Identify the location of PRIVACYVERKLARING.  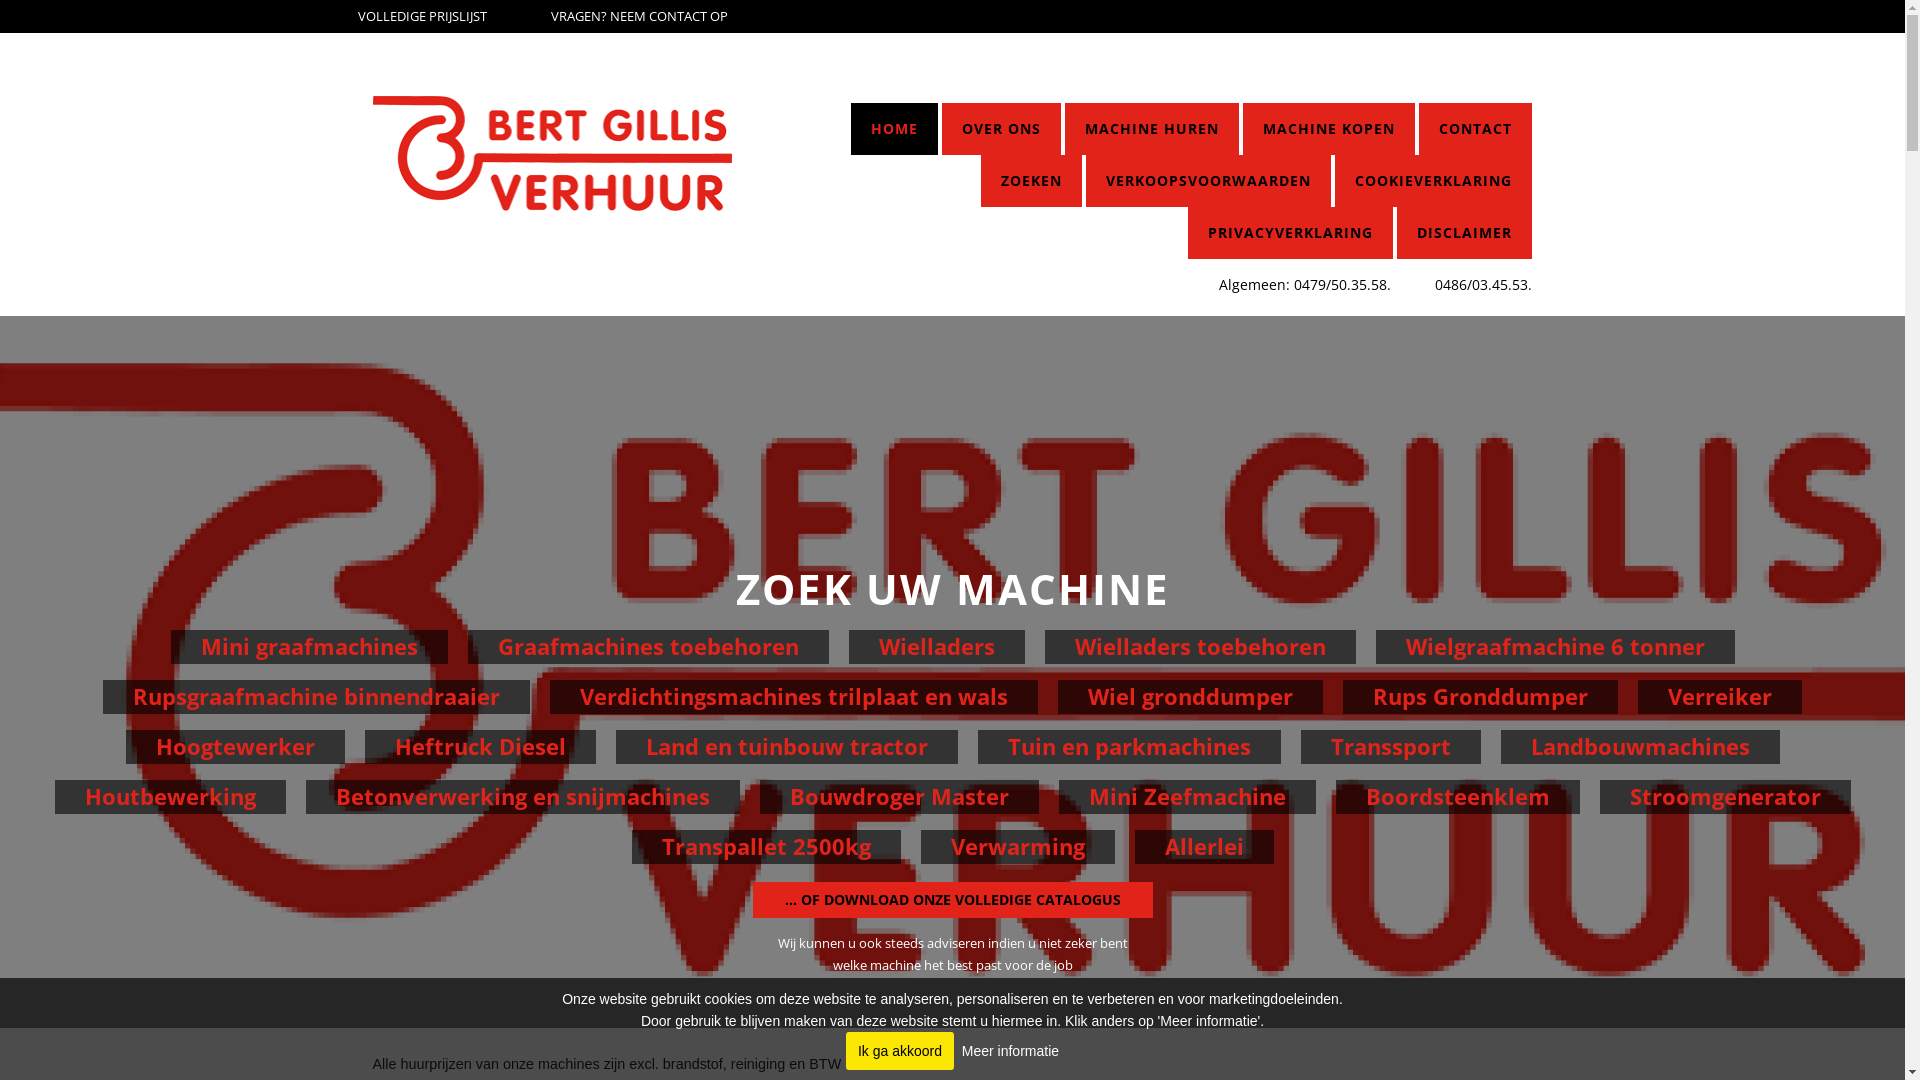
(1290, 233).